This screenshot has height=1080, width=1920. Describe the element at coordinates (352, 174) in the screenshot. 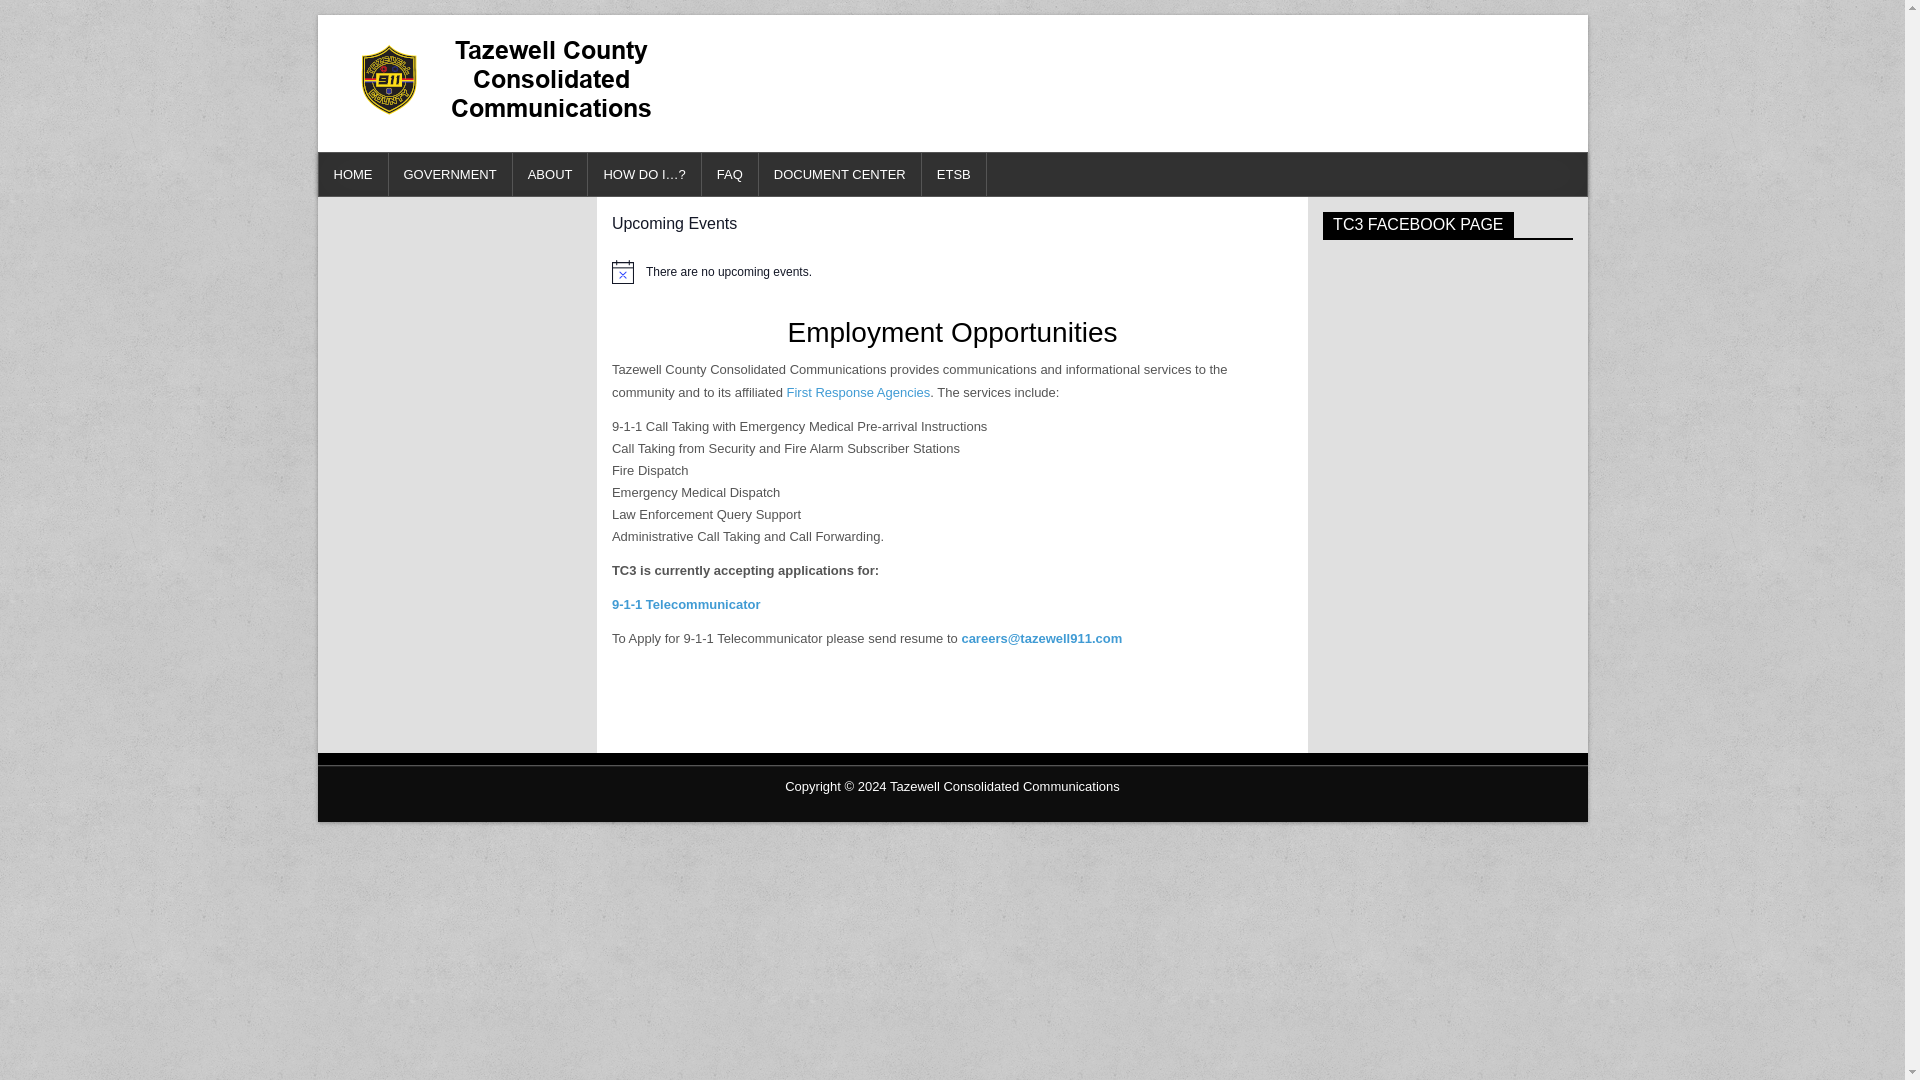

I see `HOME` at that location.